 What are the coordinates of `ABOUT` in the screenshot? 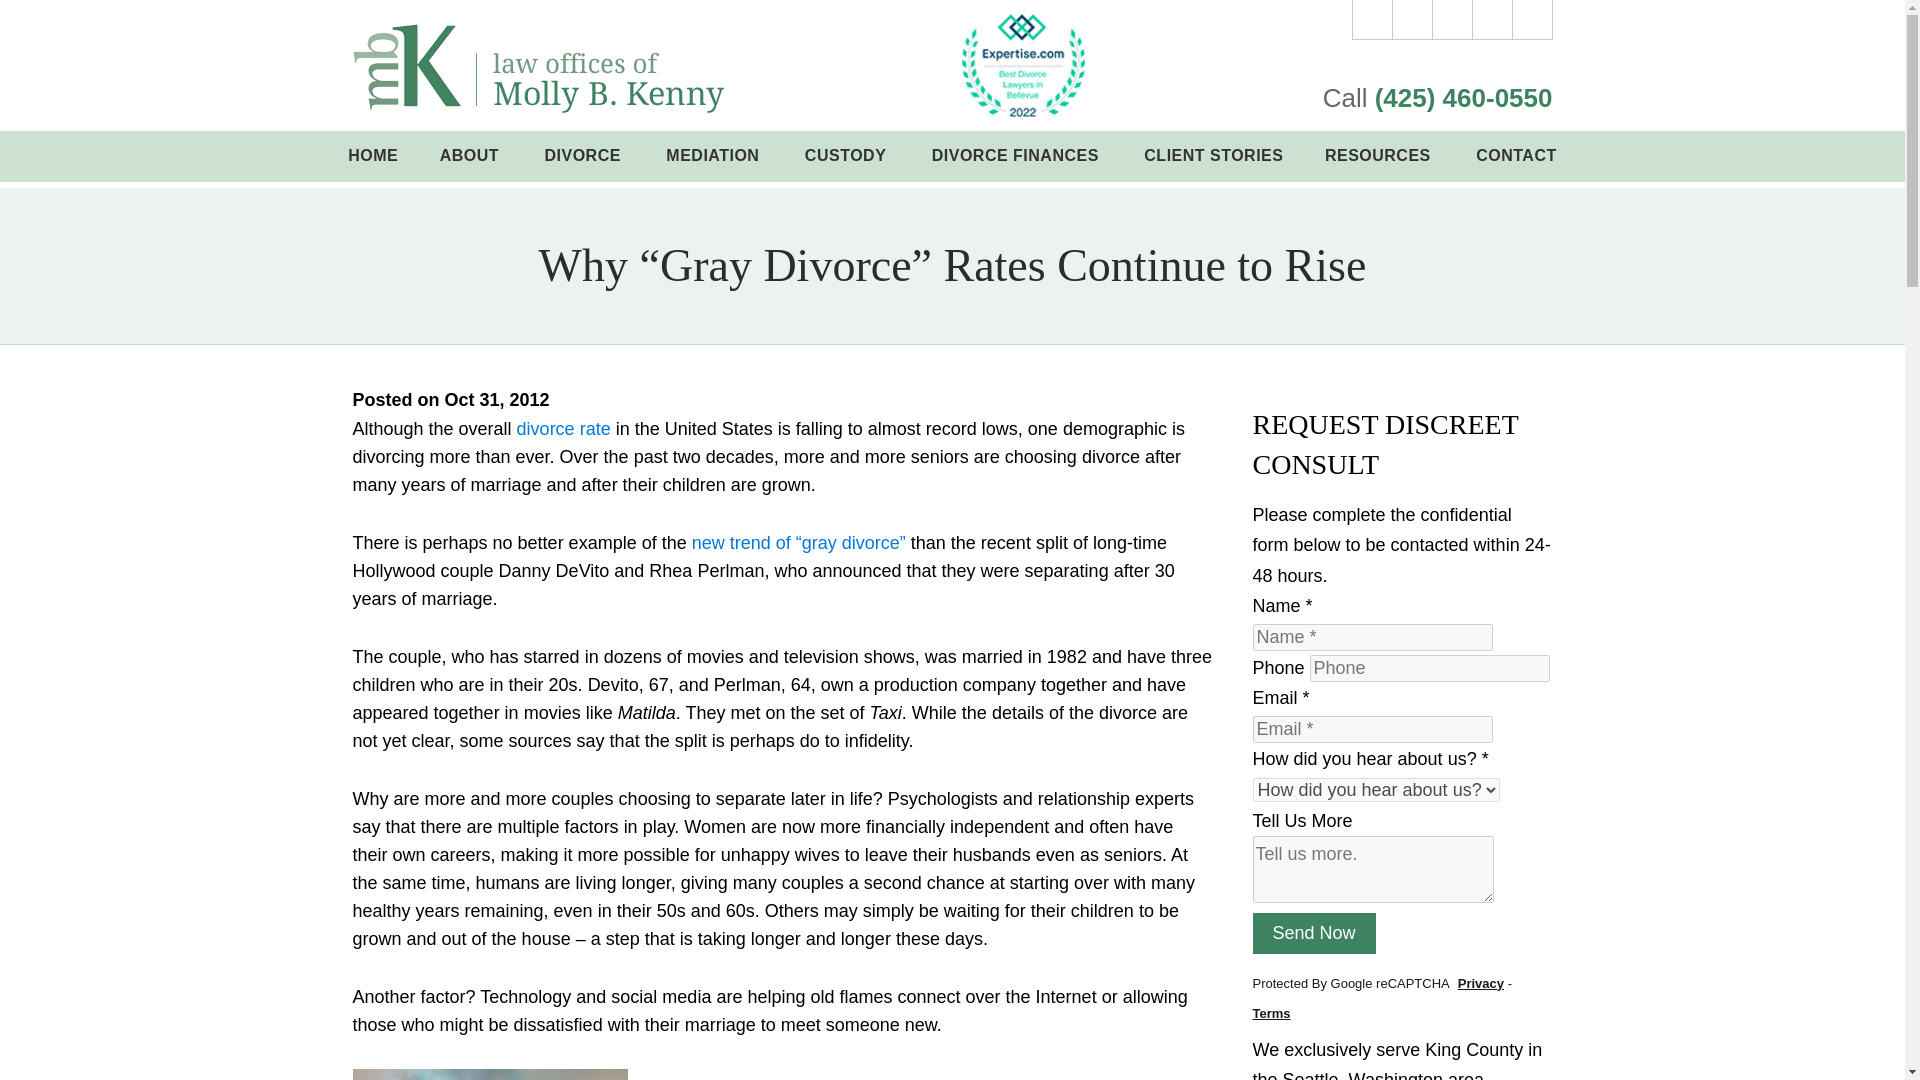 It's located at (471, 156).